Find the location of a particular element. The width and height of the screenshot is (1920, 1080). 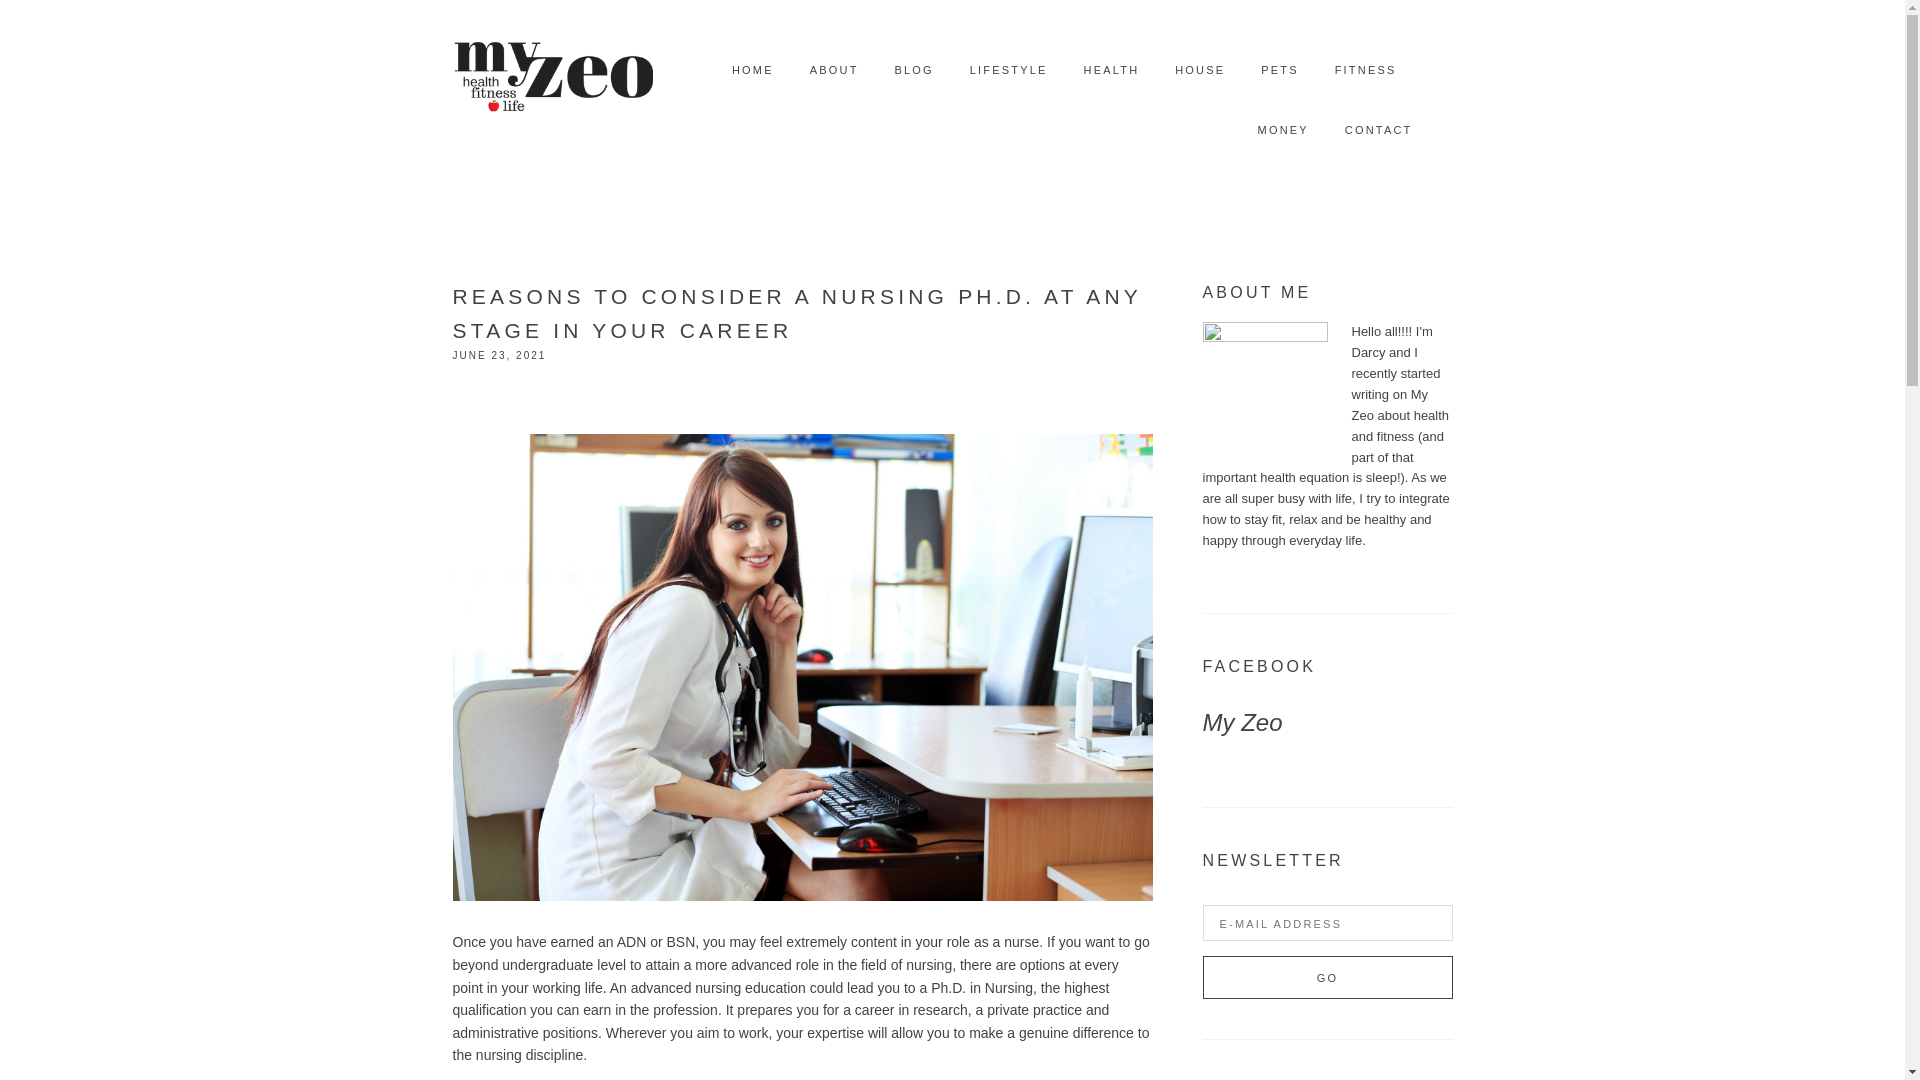

HEALTH is located at coordinates (1112, 70).